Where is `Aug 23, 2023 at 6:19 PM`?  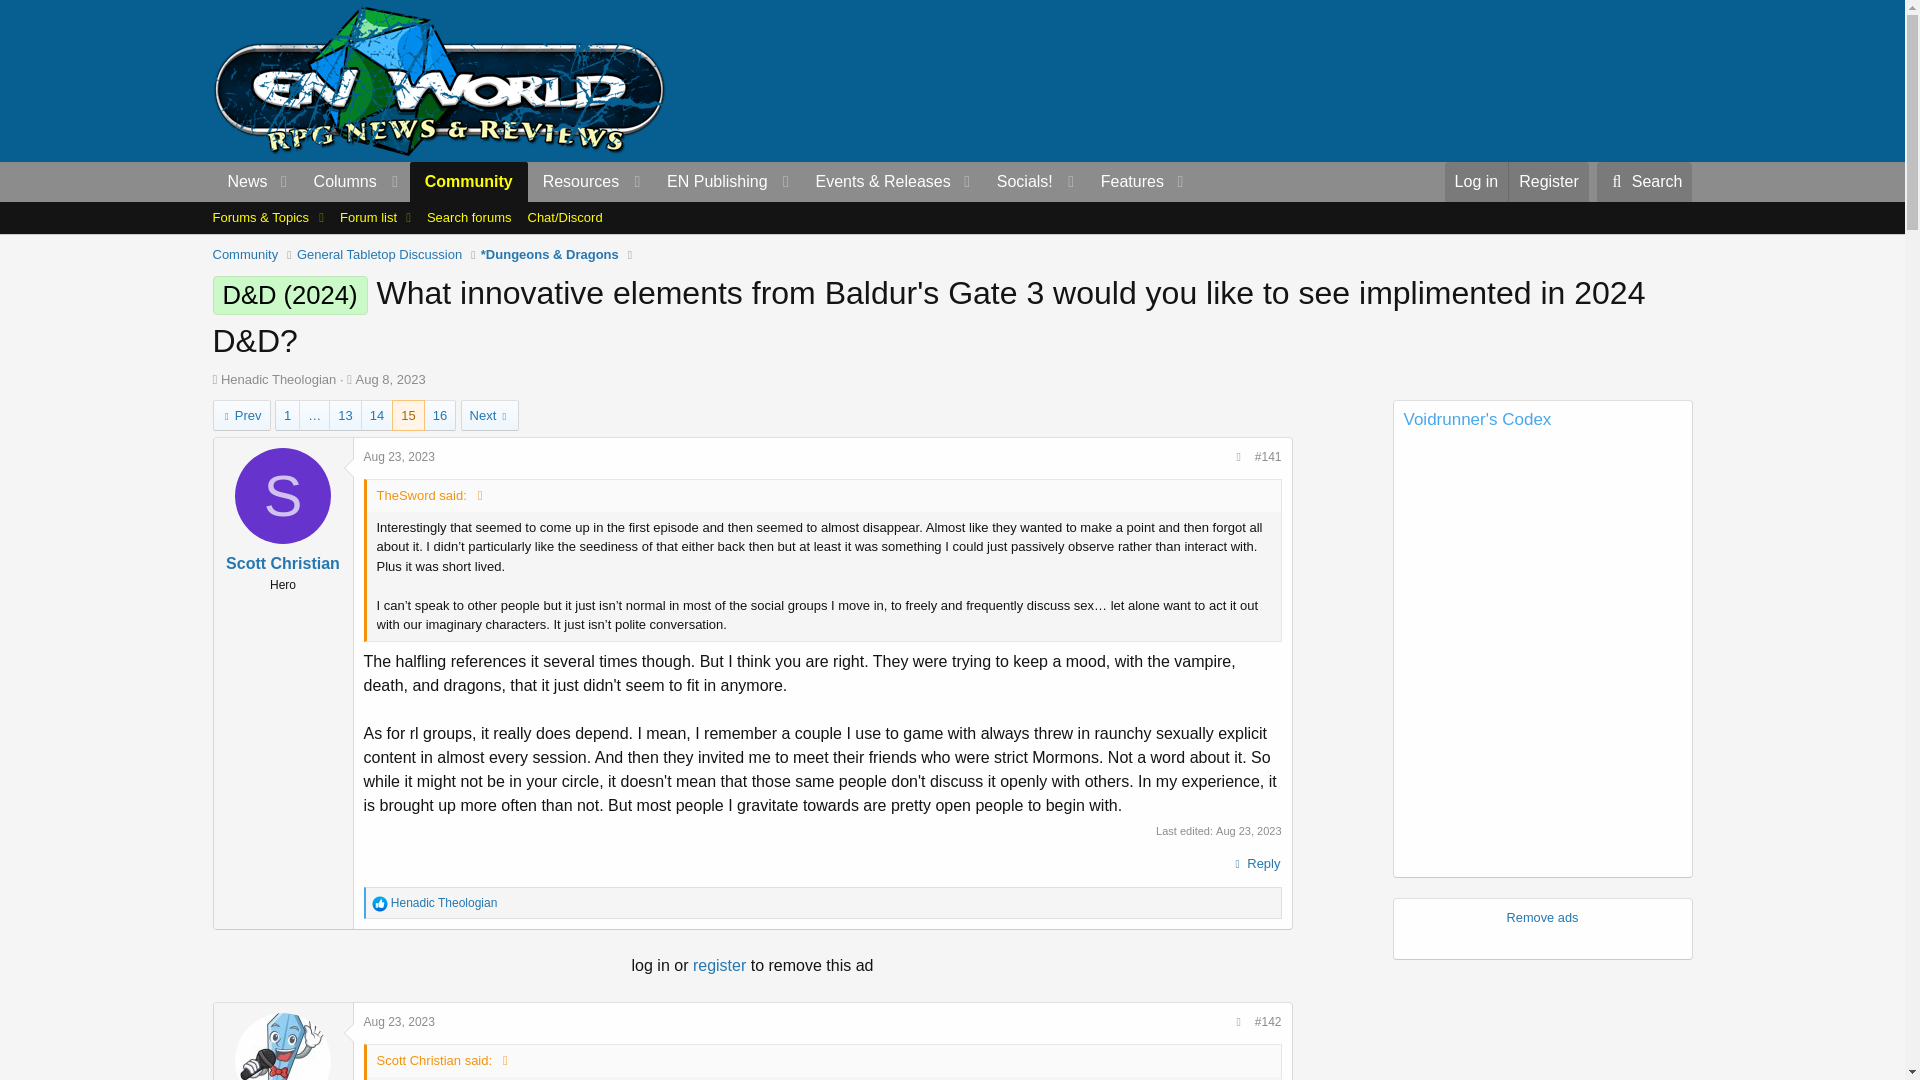
Aug 23, 2023 at 6:19 PM is located at coordinates (400, 457).